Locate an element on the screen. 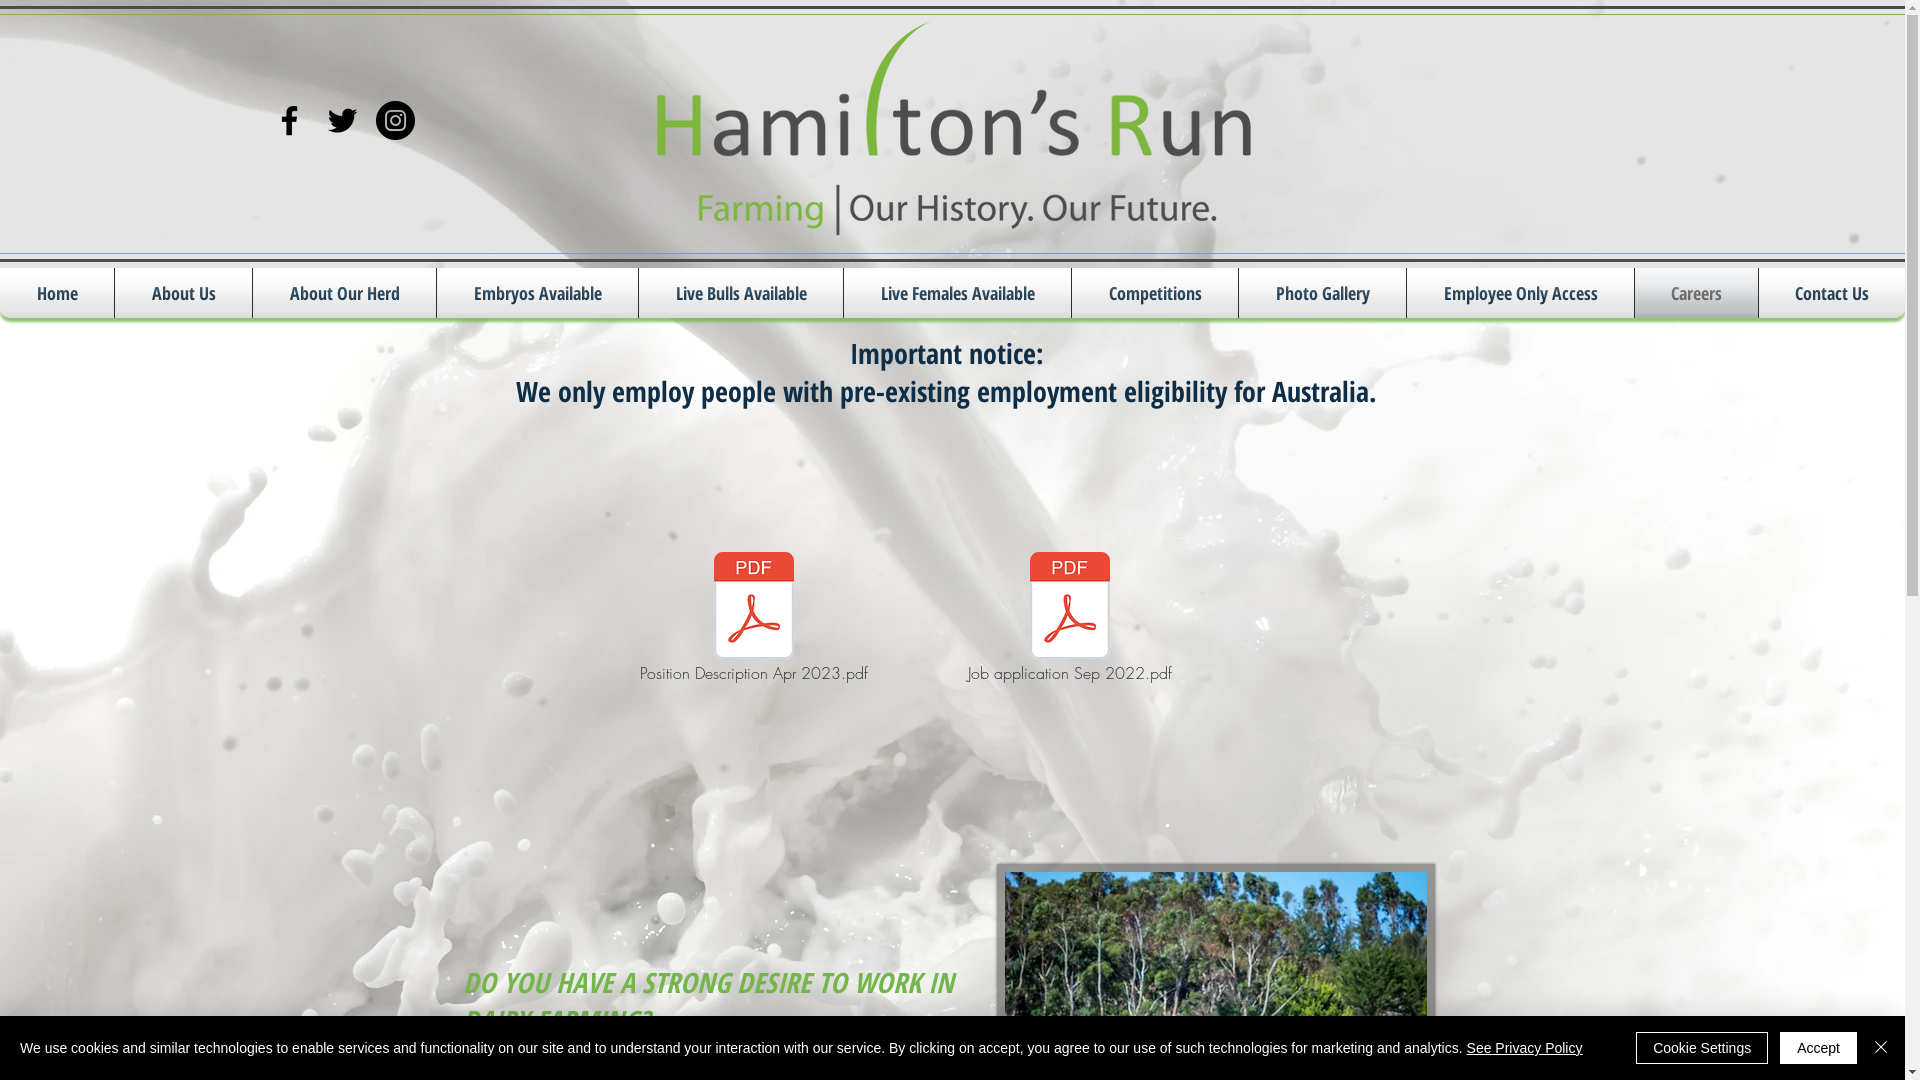 This screenshot has height=1080, width=1920. Accept is located at coordinates (1818, 1048).